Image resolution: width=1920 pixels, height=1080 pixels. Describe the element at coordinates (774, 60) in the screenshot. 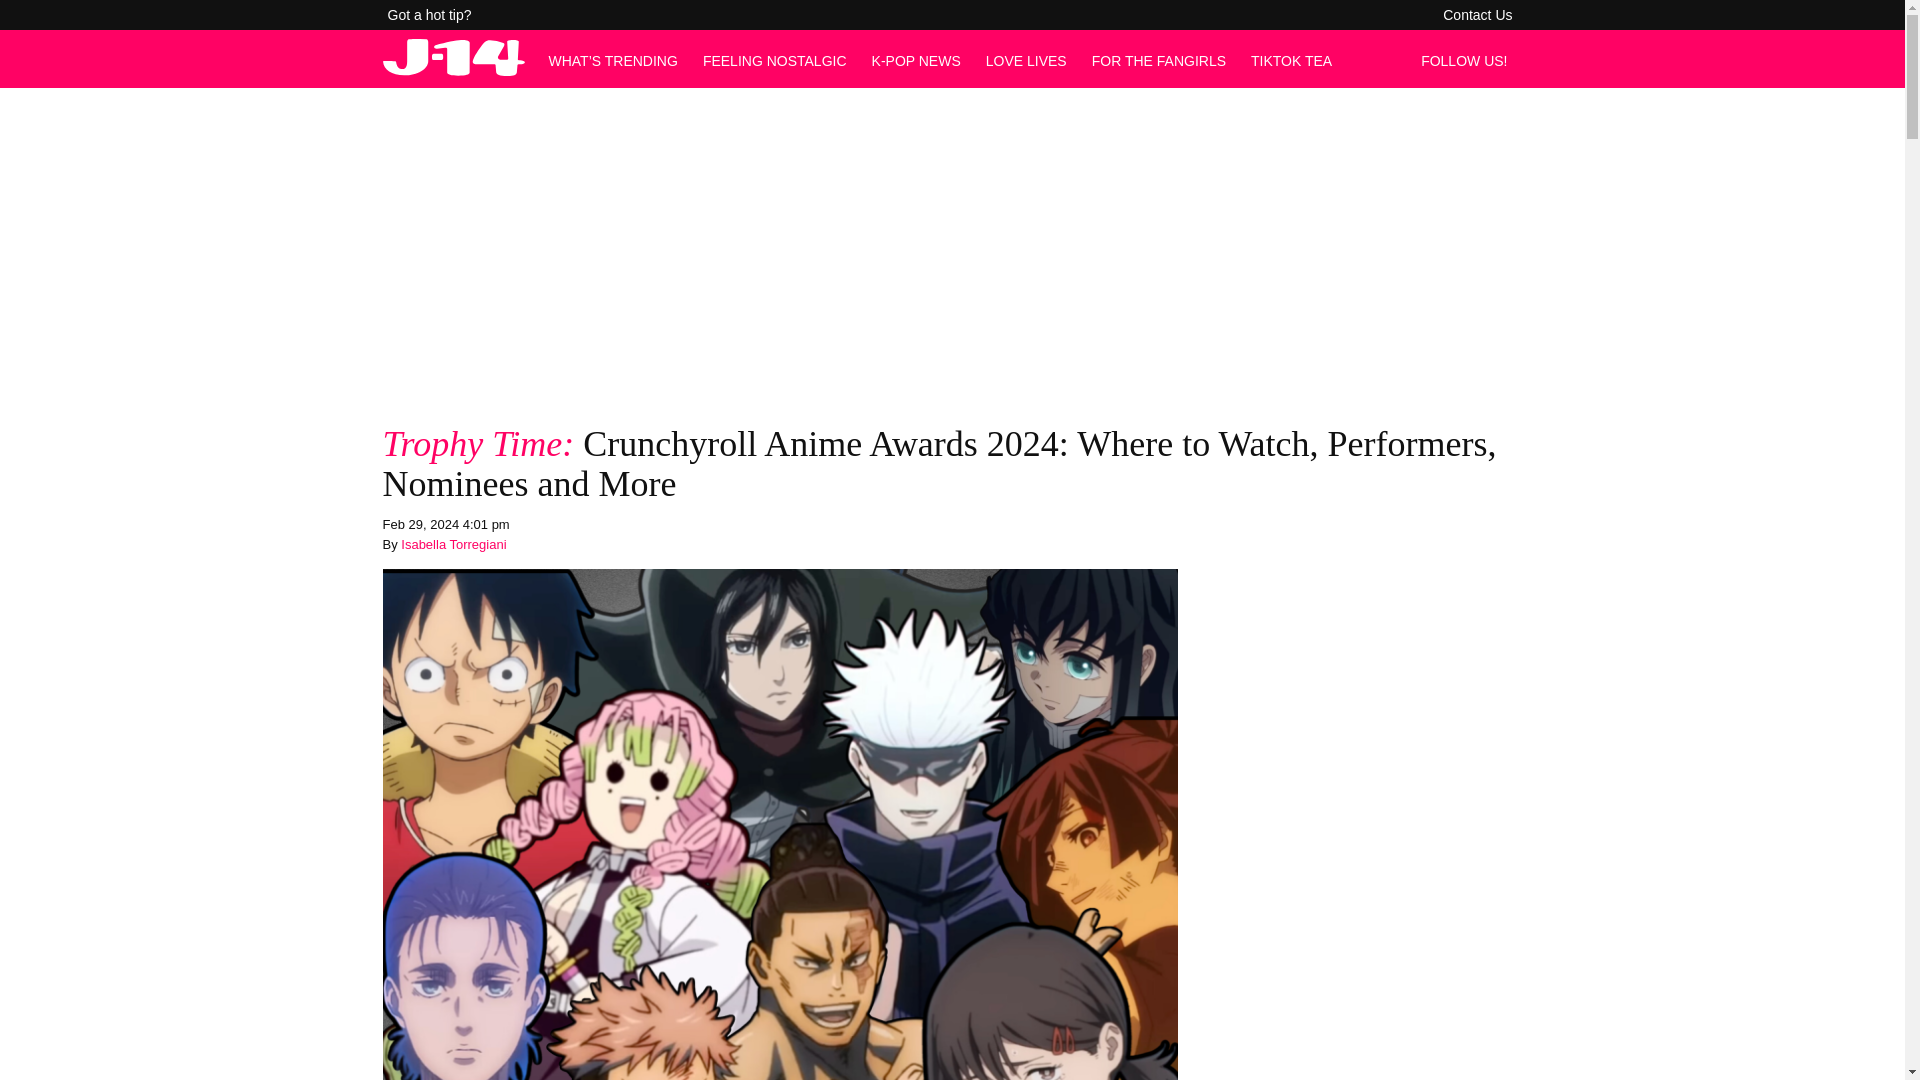

I see `FEELING NOSTALGIC` at that location.